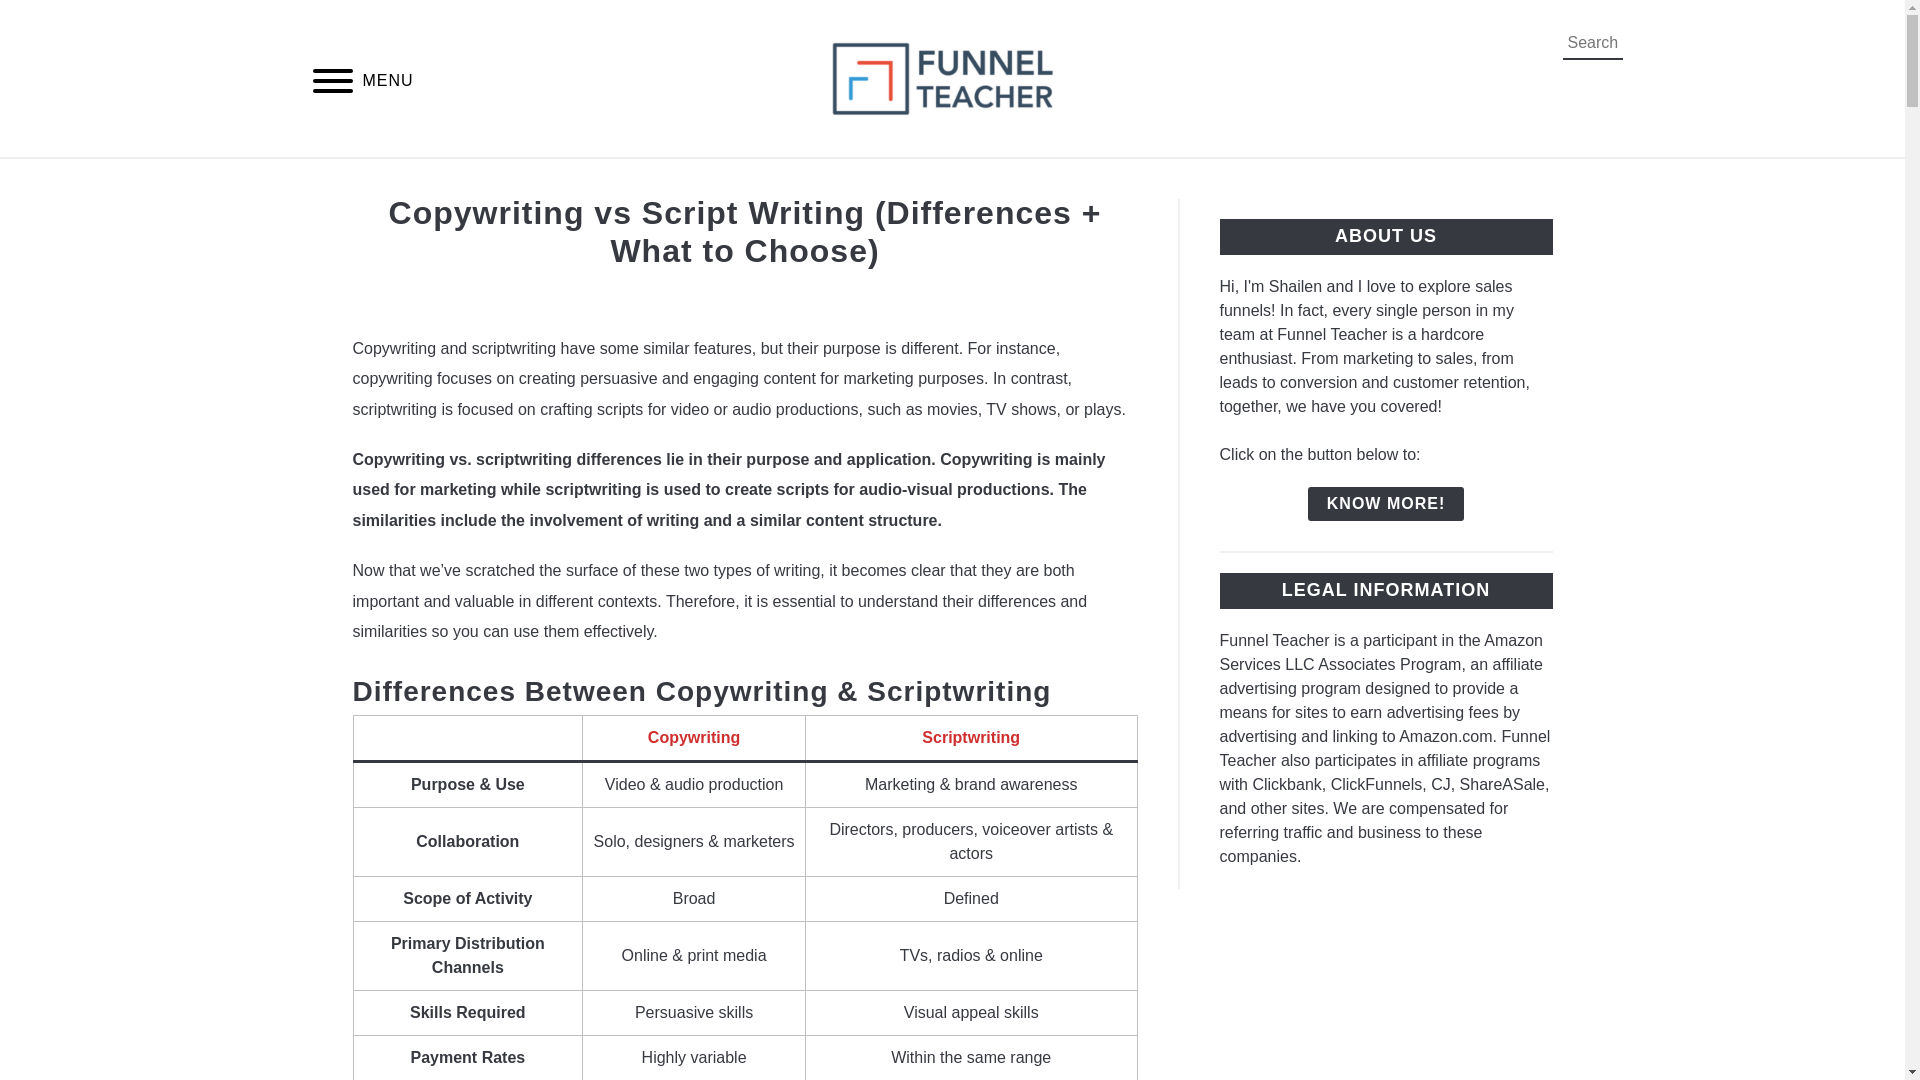 This screenshot has width=1920, height=1080. Describe the element at coordinates (1109, 181) in the screenshot. I see `MARKETING` at that location.